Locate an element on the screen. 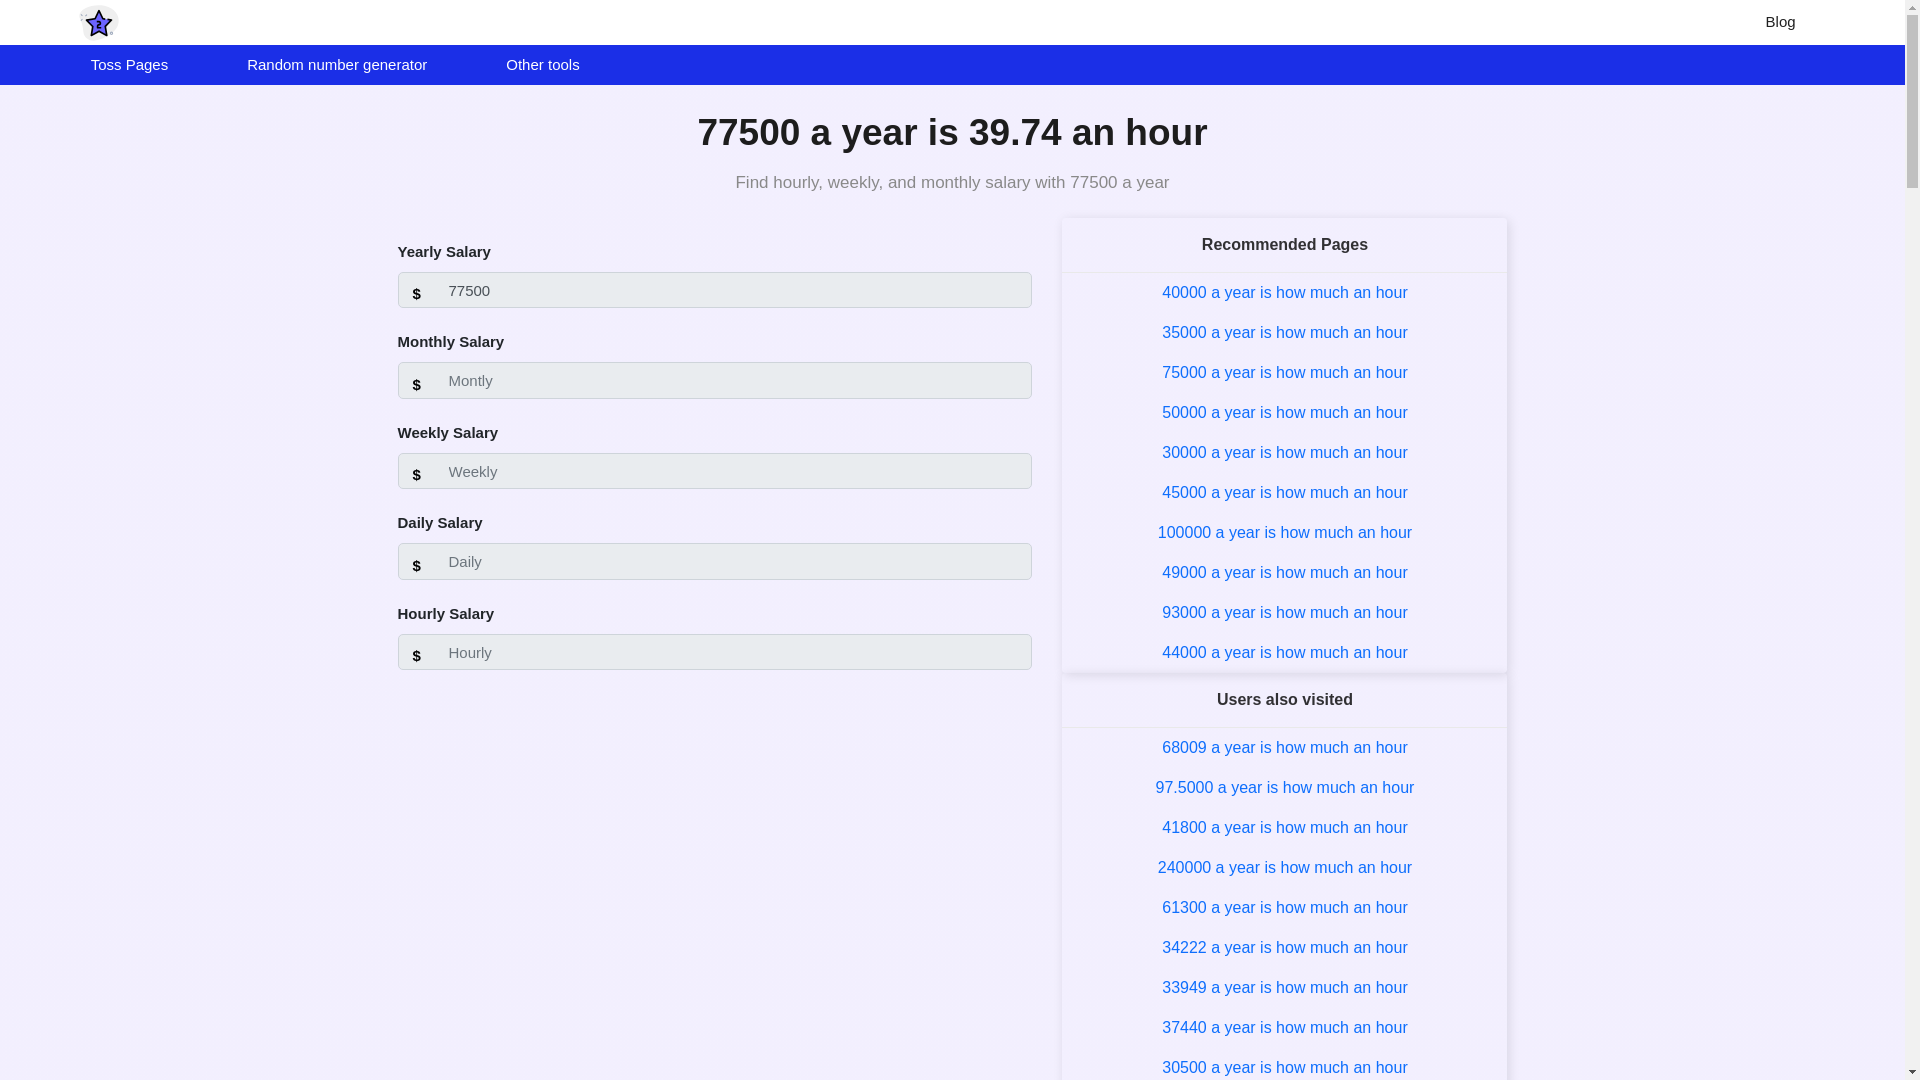  50000 a year is how much an hour is located at coordinates (1284, 412).